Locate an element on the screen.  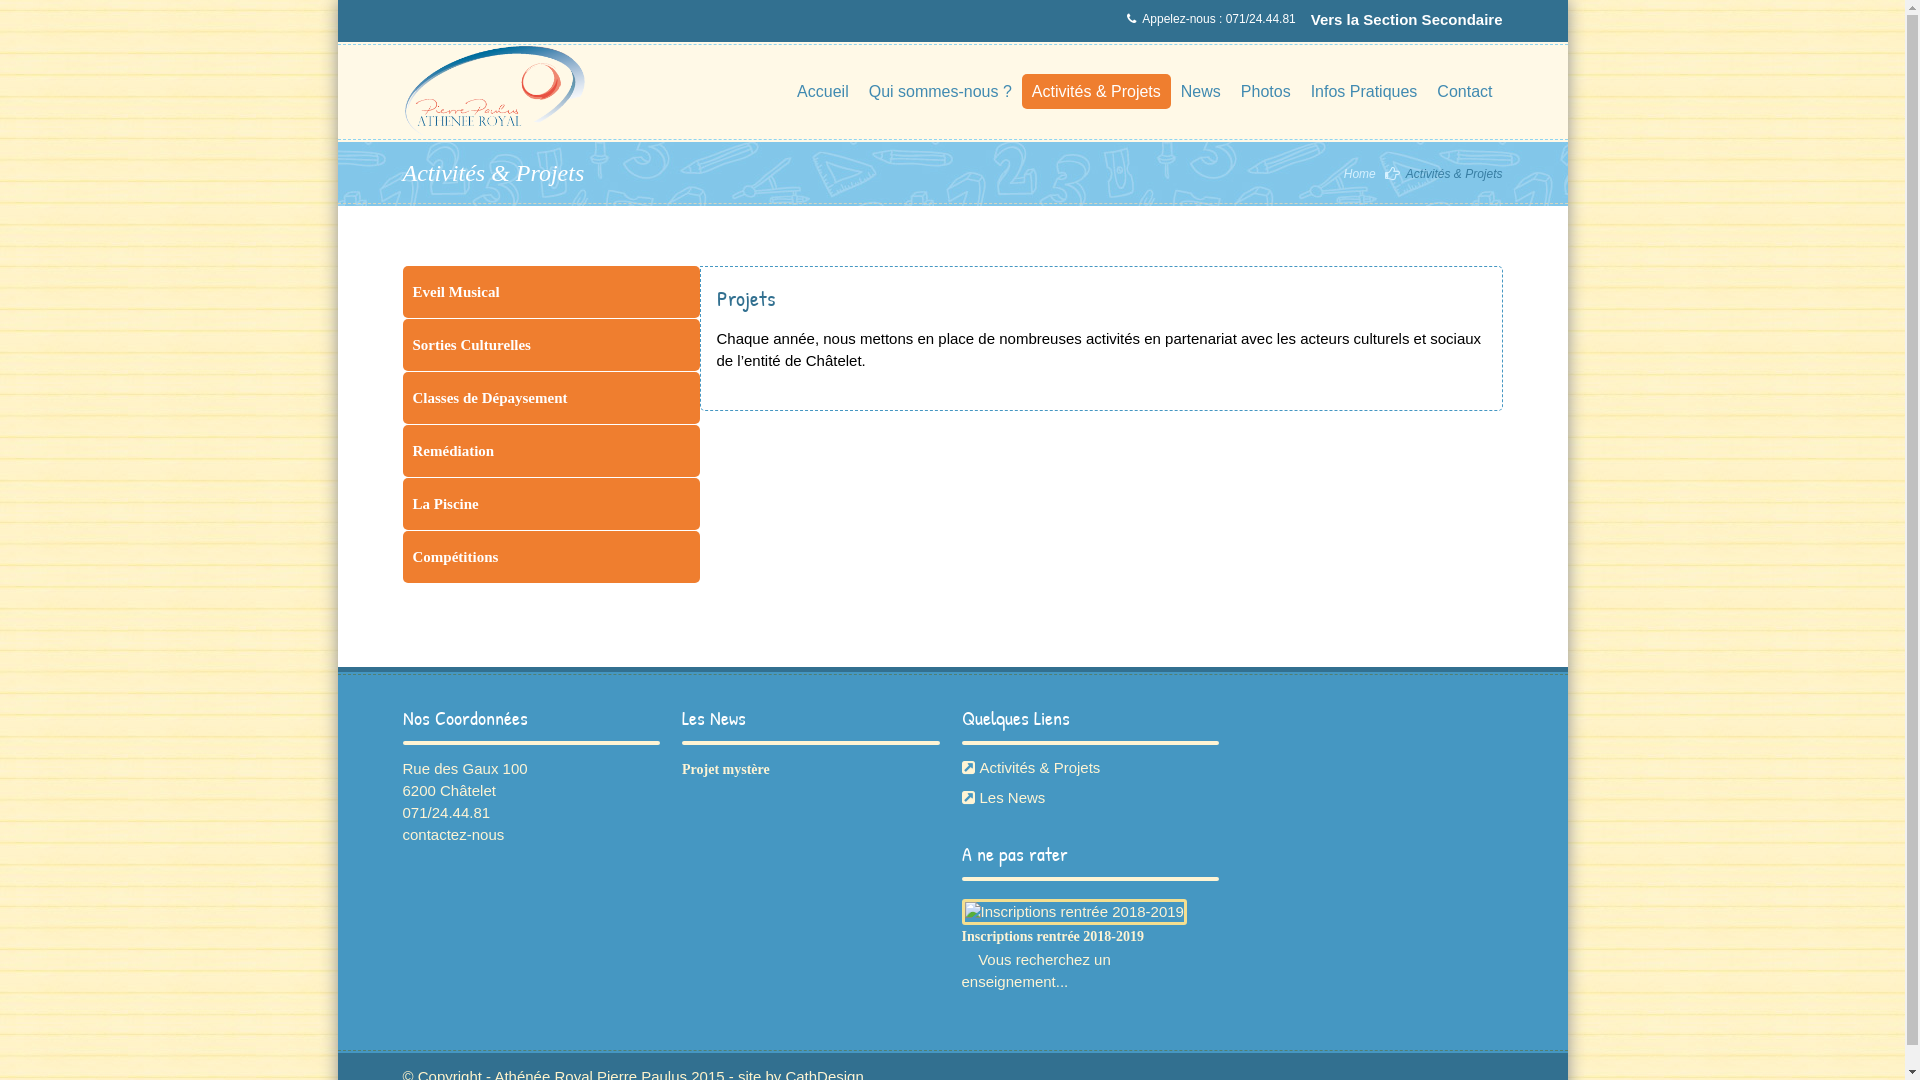
Qui sommes-nous ? is located at coordinates (940, 92).